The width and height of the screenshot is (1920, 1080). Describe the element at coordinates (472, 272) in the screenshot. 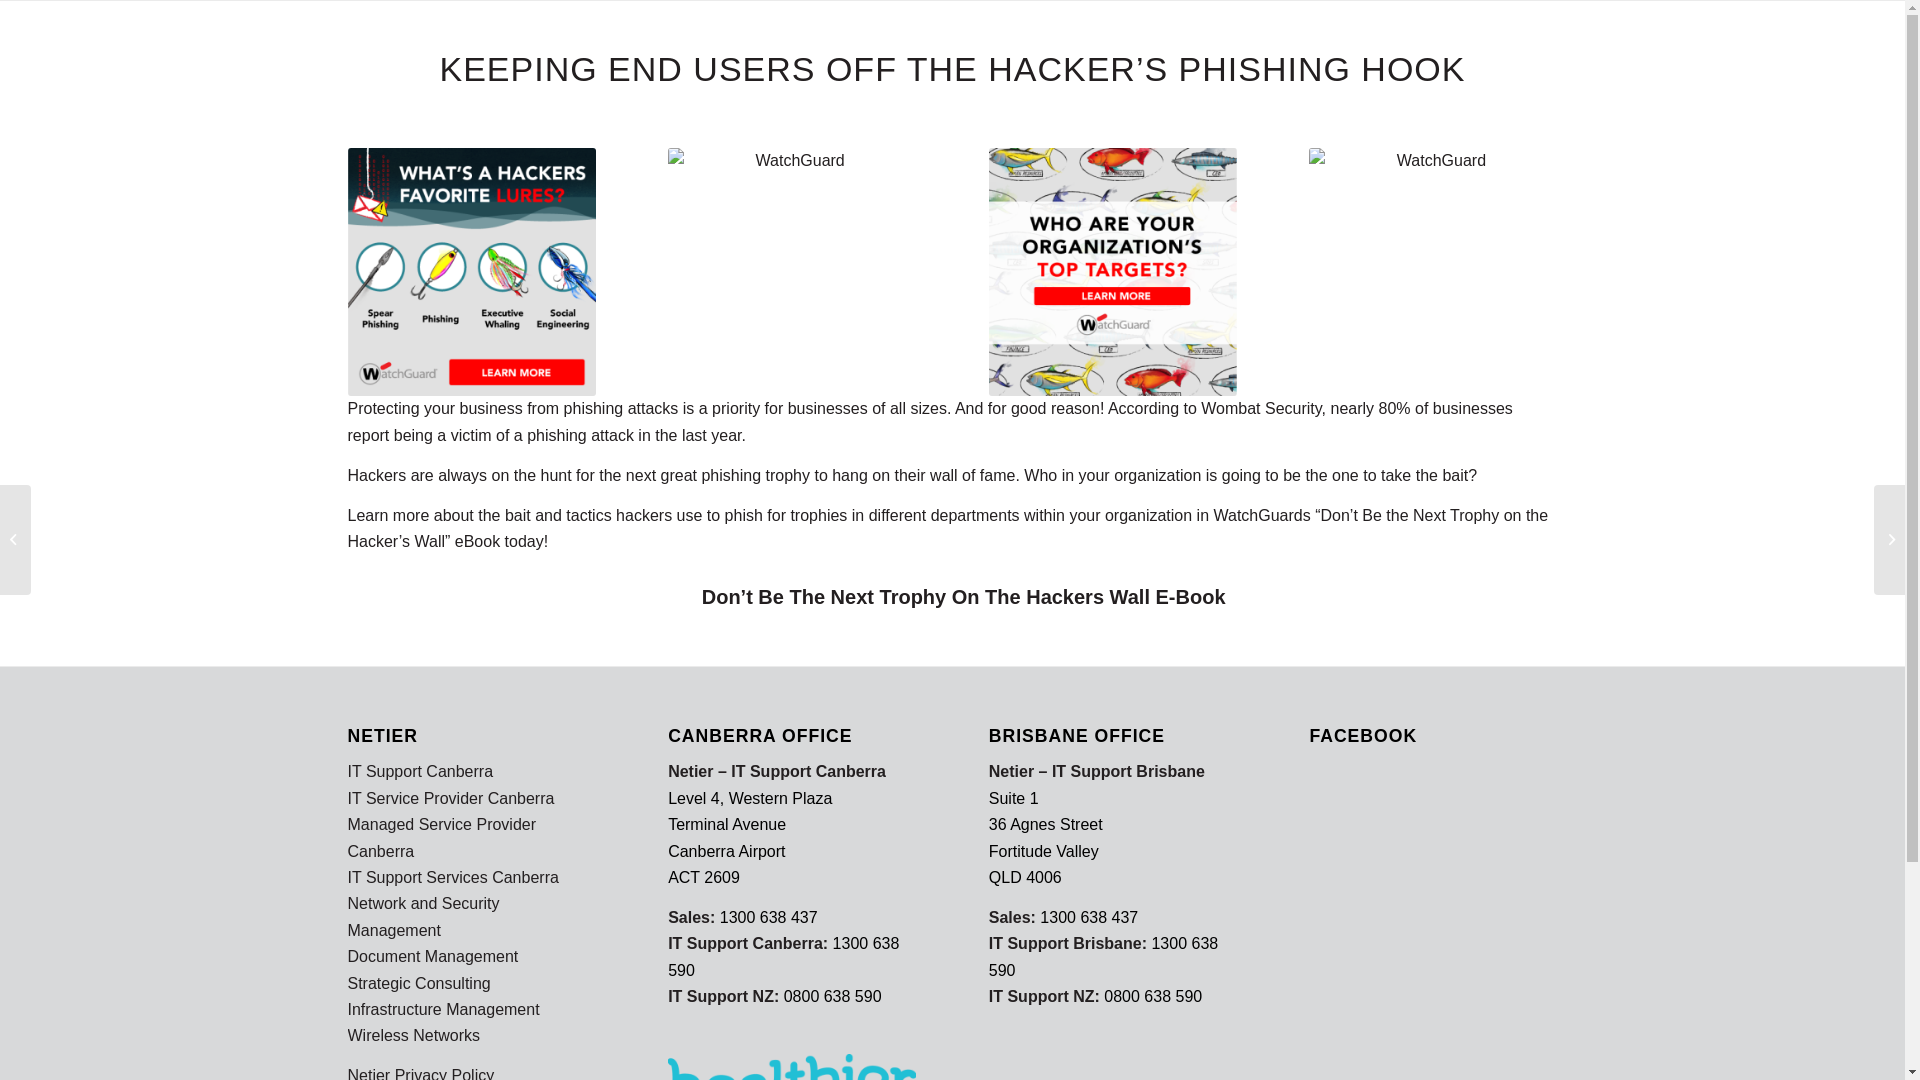

I see `WatchGuard` at that location.